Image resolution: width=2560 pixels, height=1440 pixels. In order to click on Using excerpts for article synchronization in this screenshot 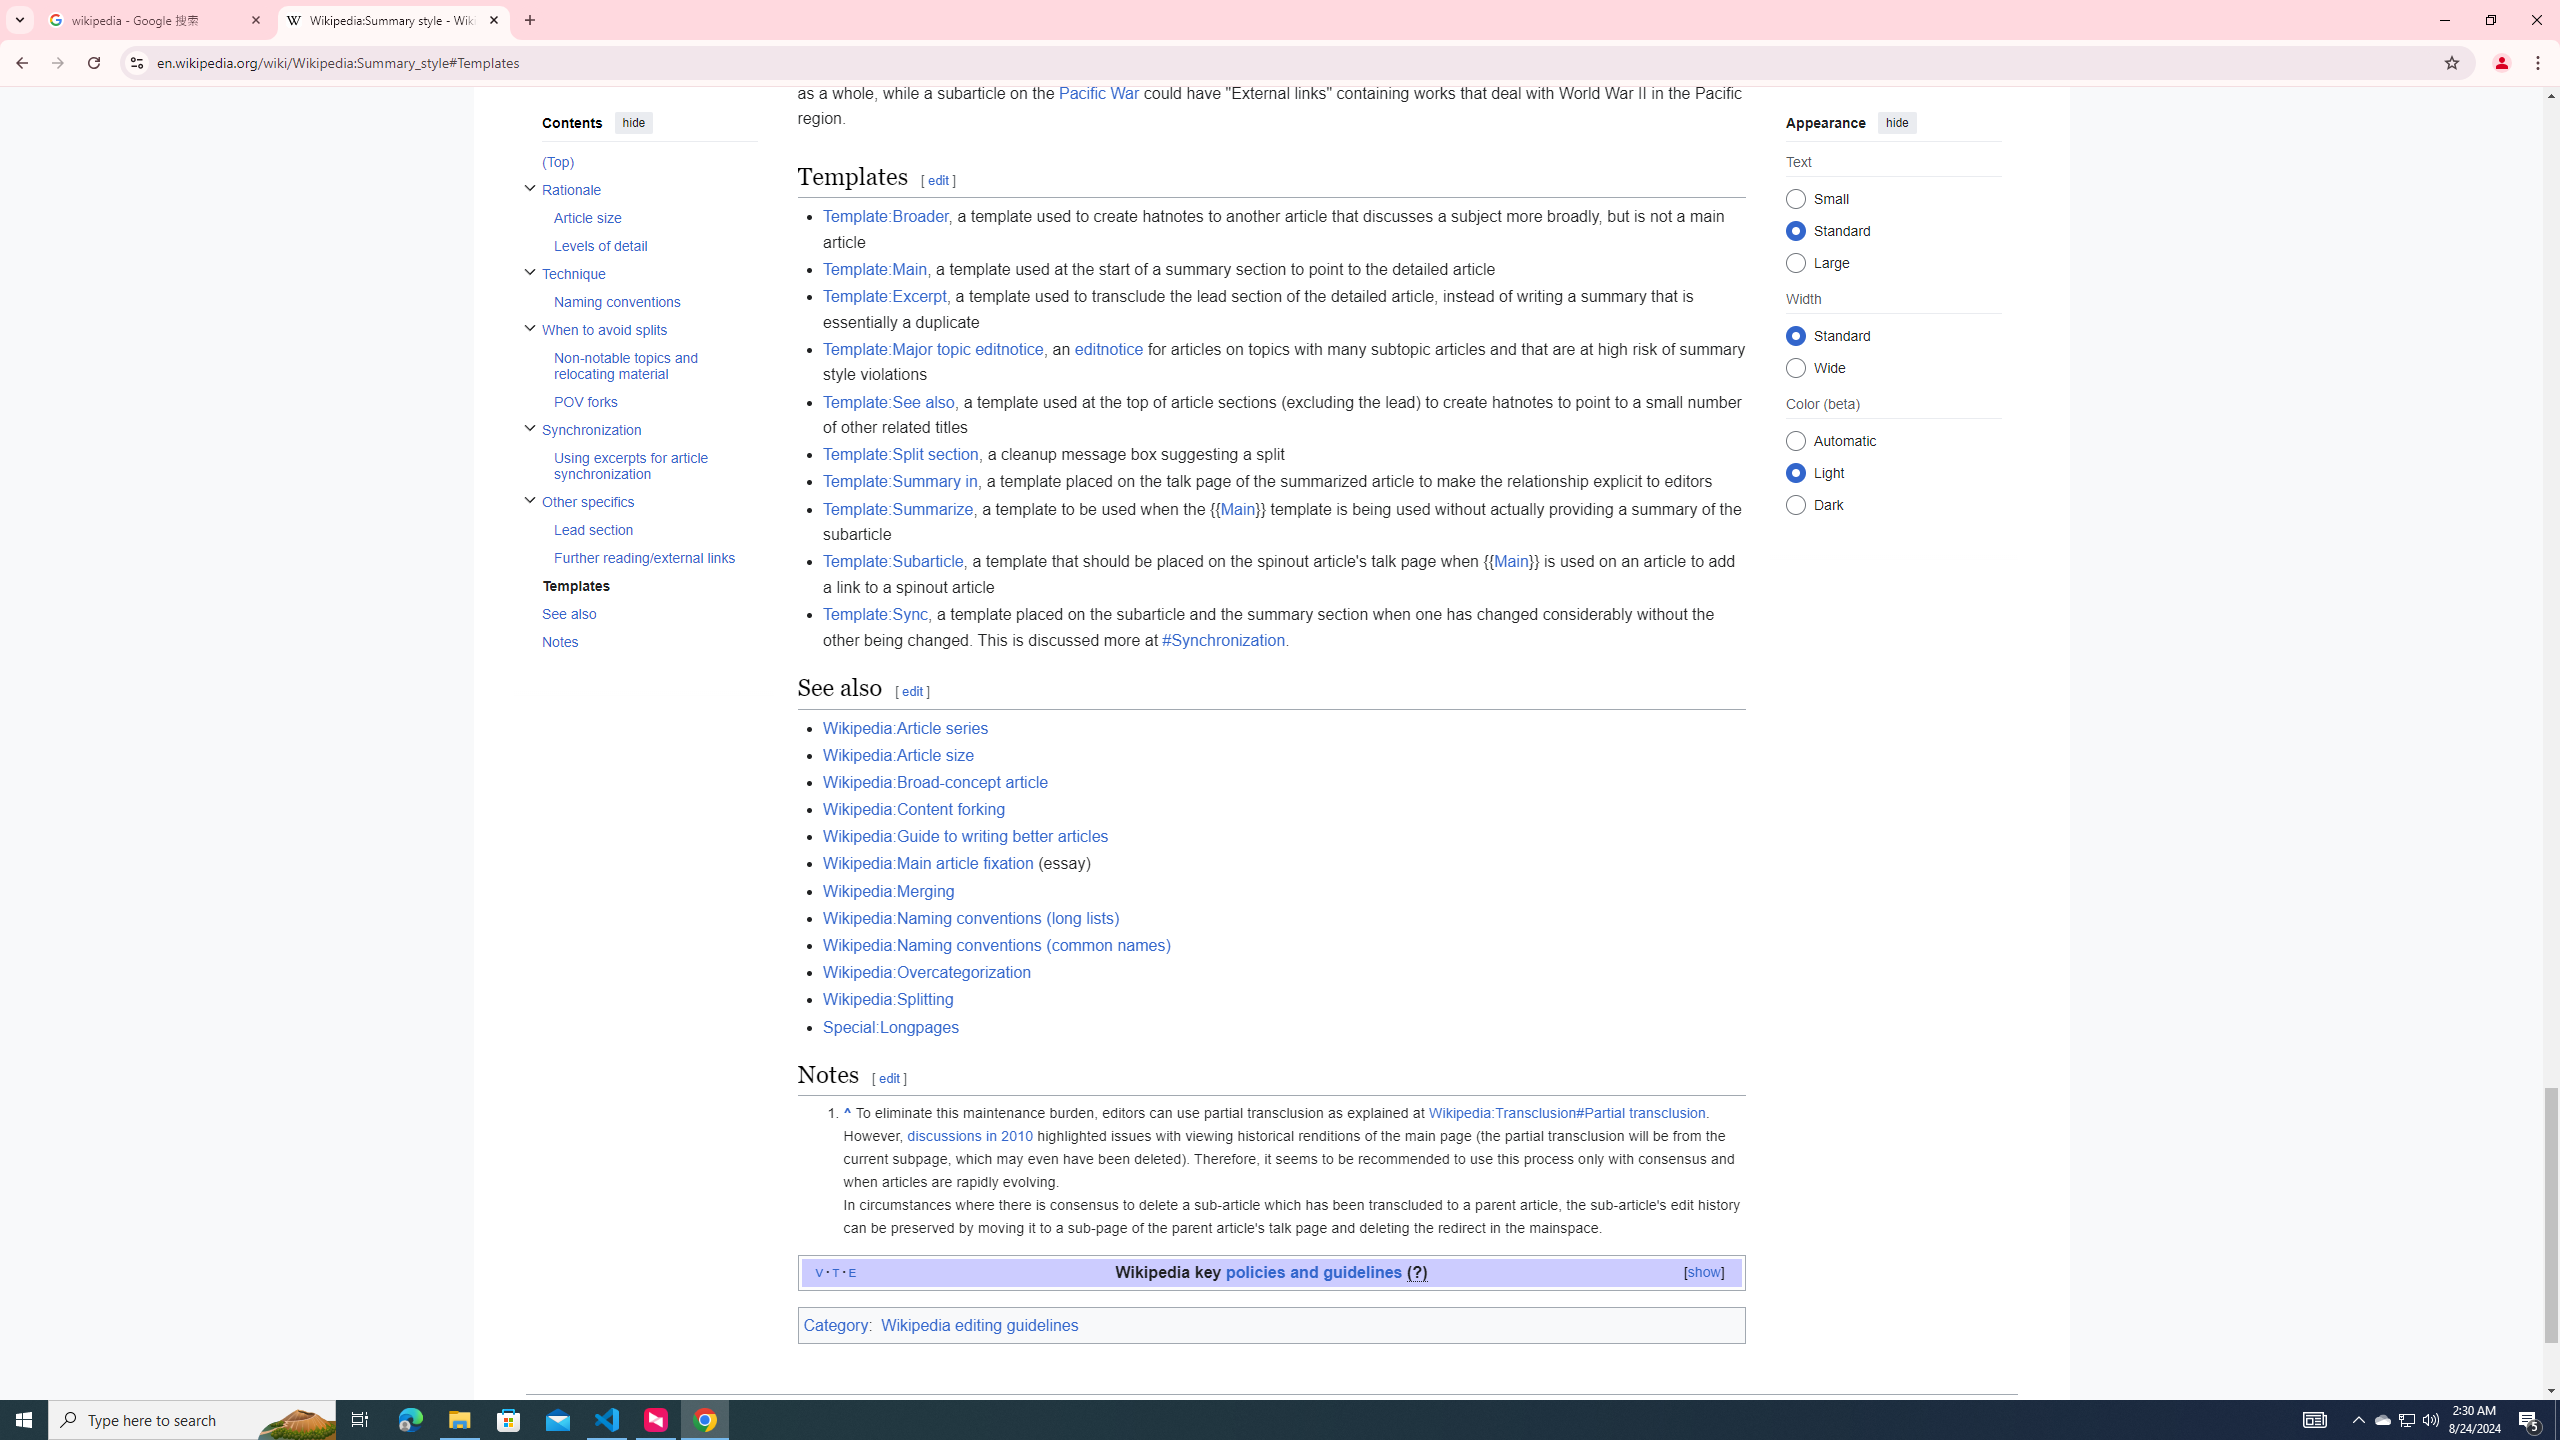, I will do `click(654, 466)`.